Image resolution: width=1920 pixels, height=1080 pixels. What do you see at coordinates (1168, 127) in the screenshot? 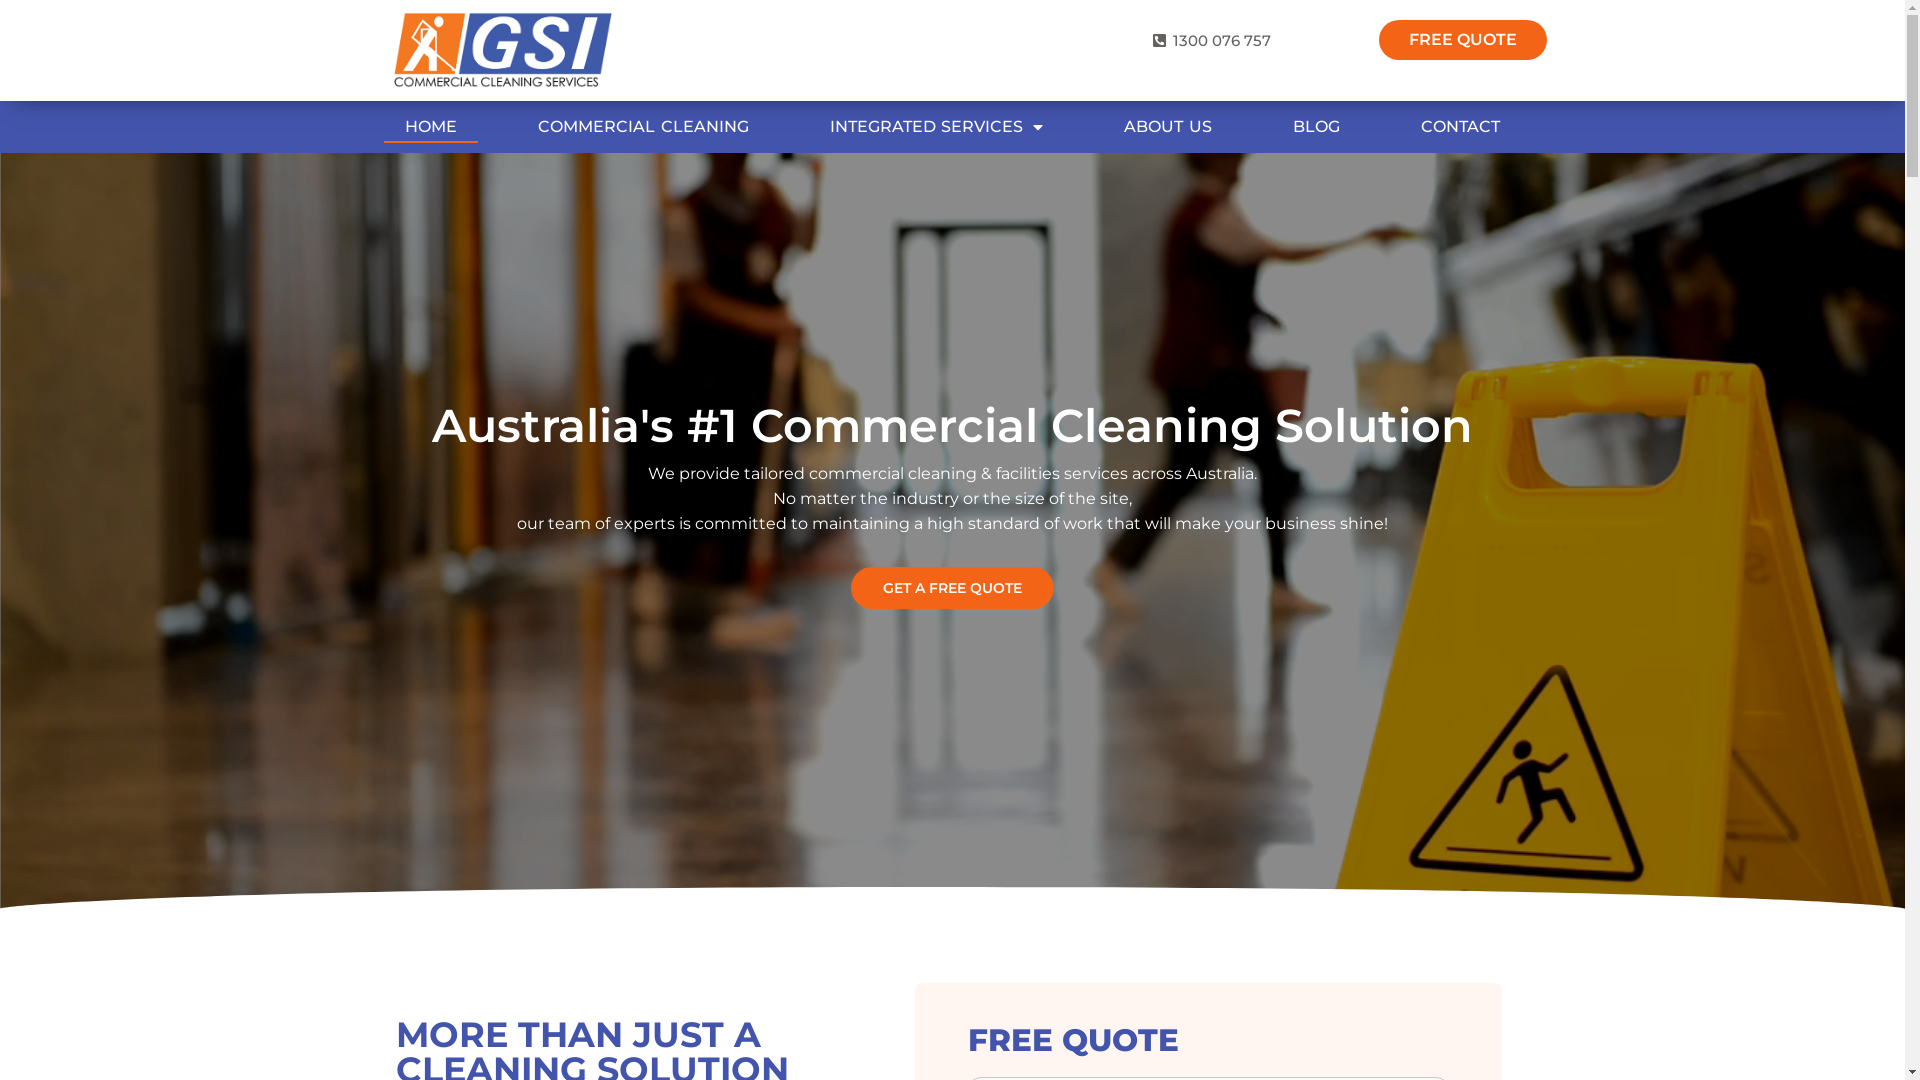
I see `ABOUT US` at bounding box center [1168, 127].